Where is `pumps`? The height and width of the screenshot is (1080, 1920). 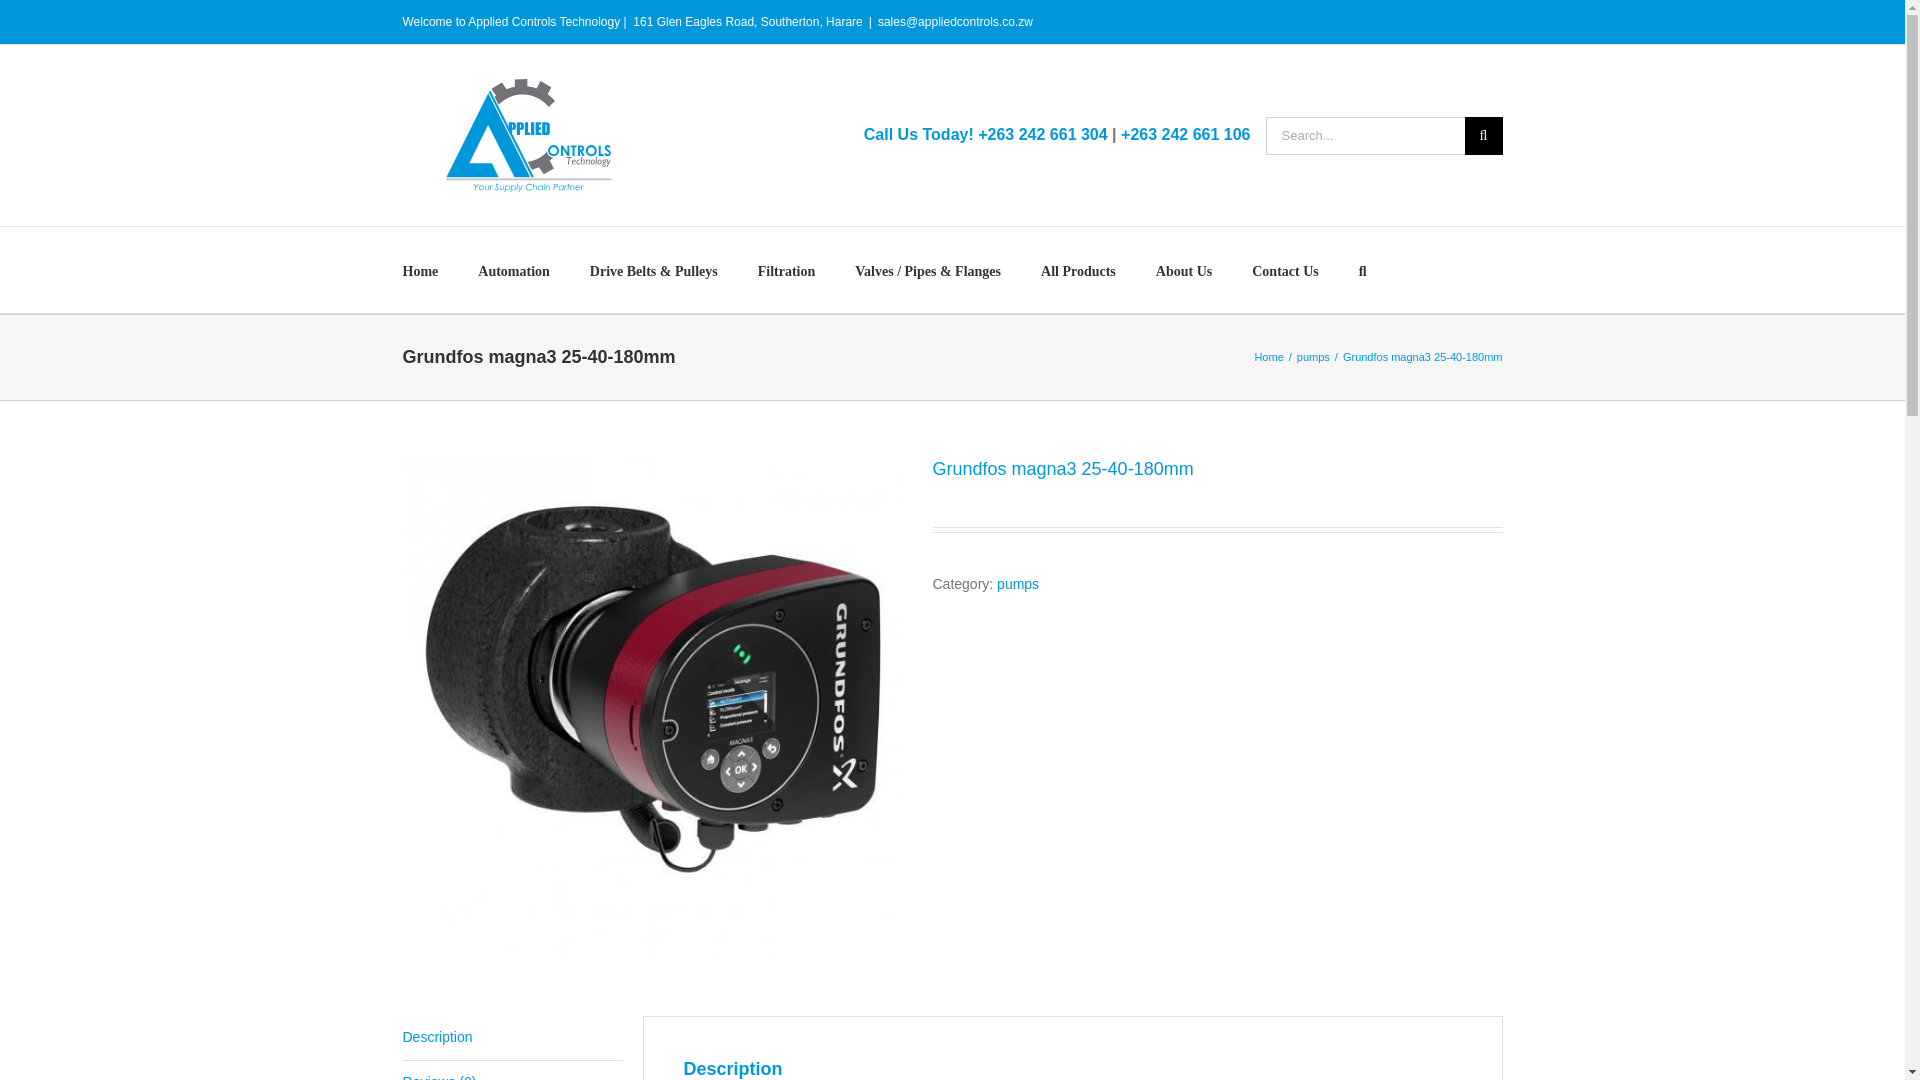
pumps is located at coordinates (1017, 583).